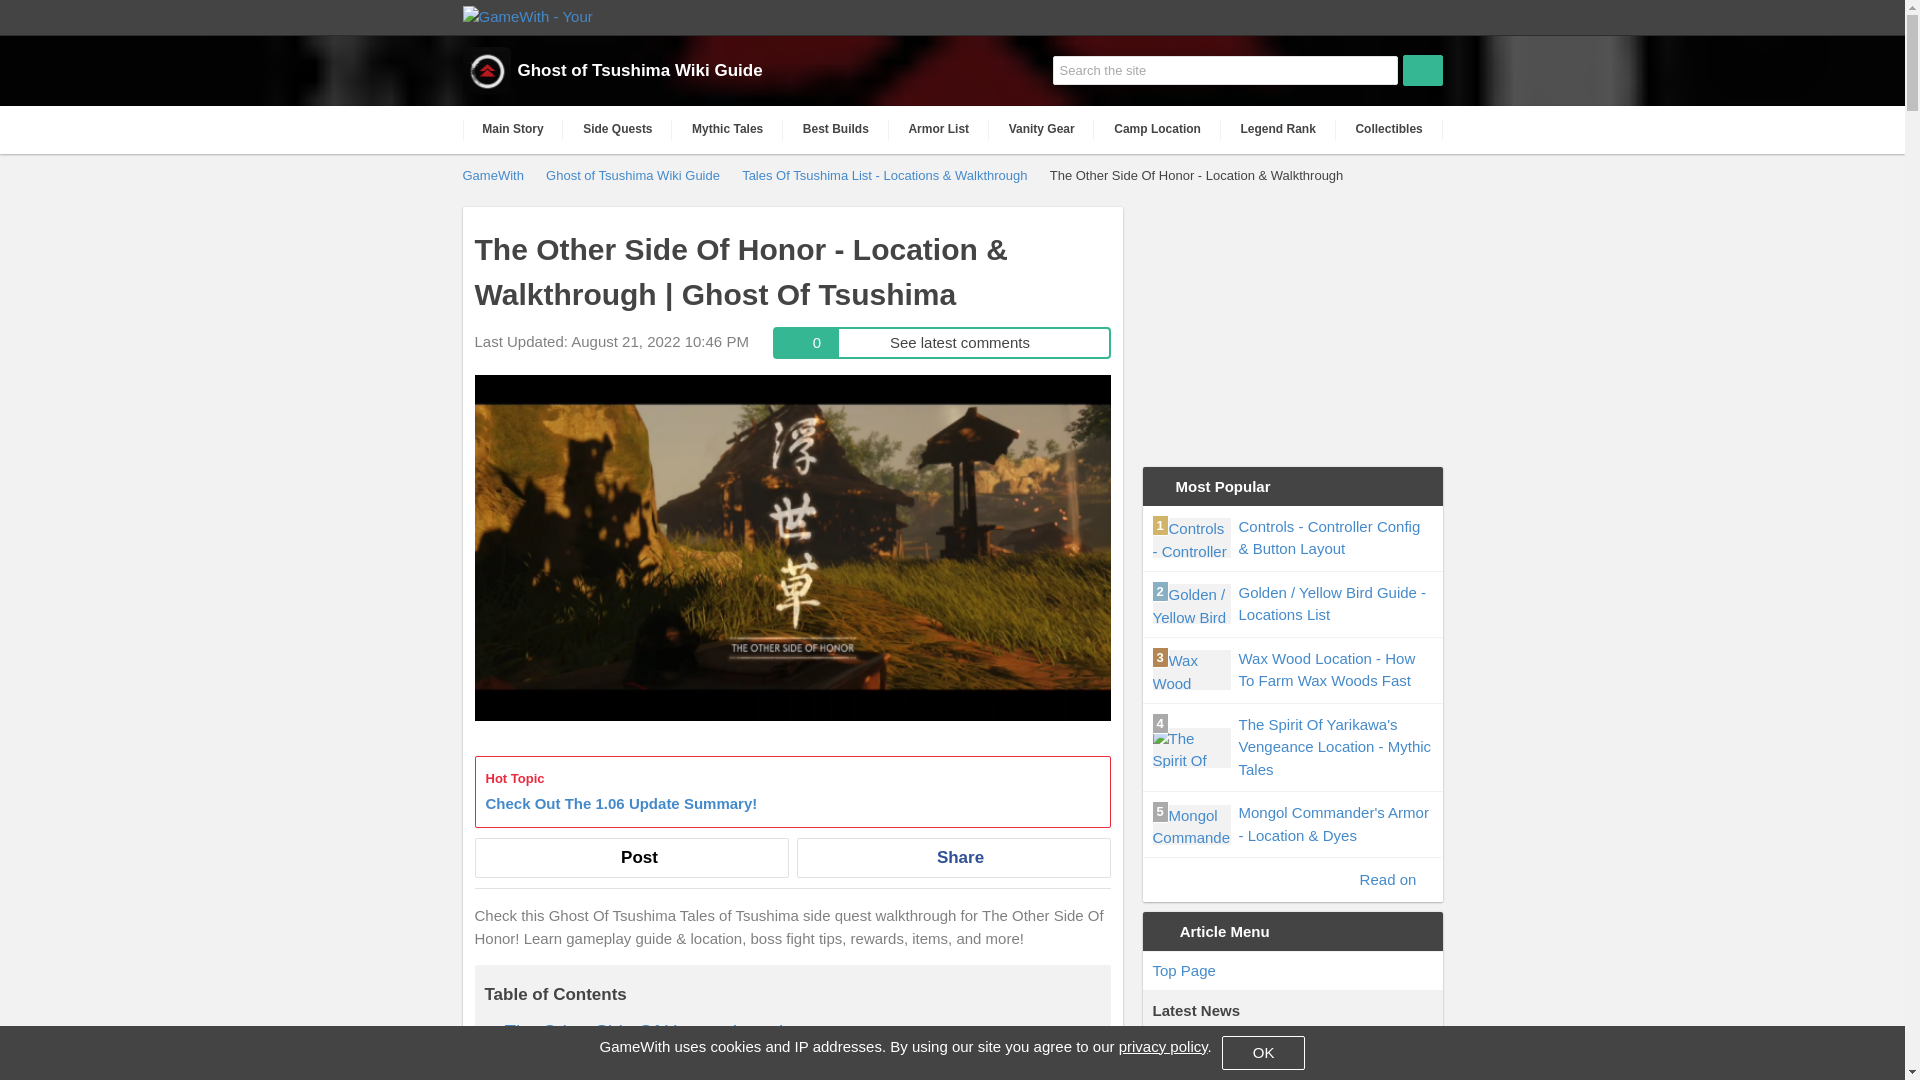  I want to click on Main Story, so click(512, 129).